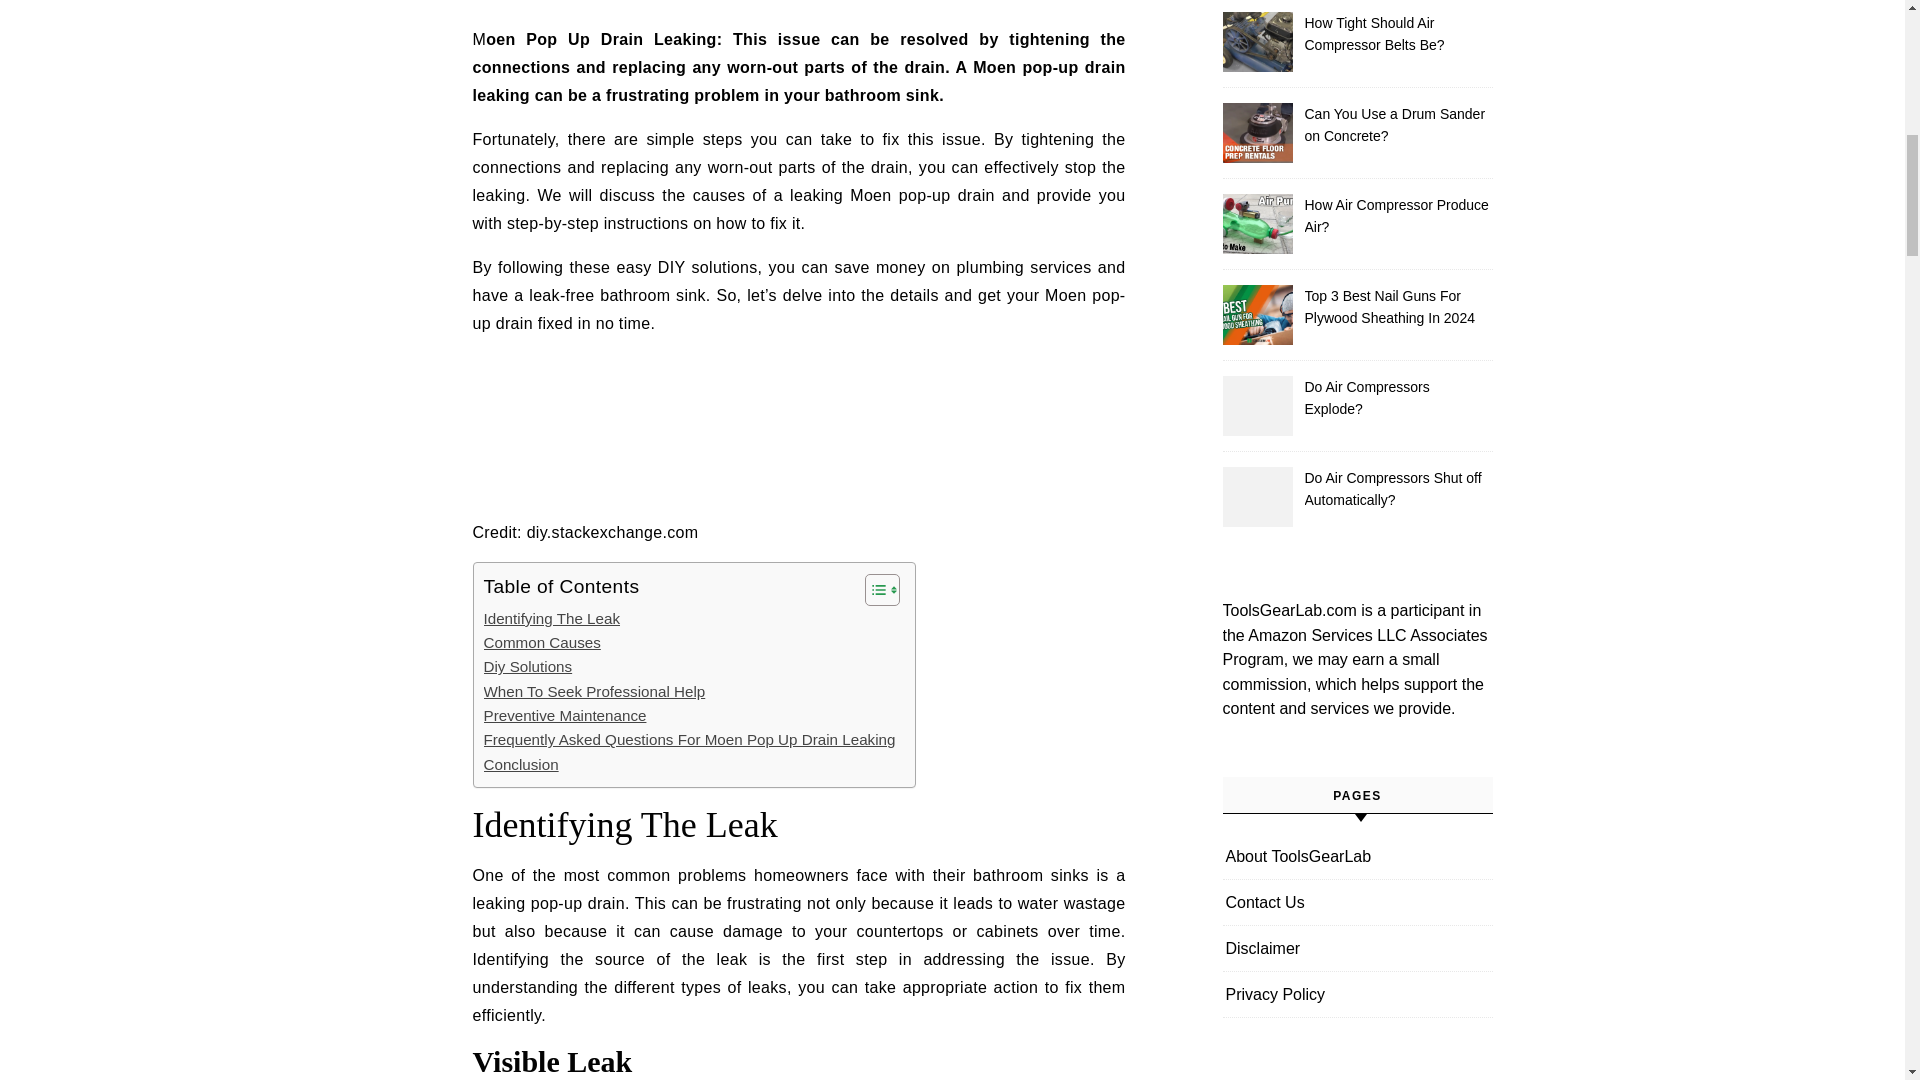 This screenshot has height=1080, width=1920. Describe the element at coordinates (690, 739) in the screenshot. I see `Frequently Asked Questions For Moen Pop Up Drain Leaking` at that location.